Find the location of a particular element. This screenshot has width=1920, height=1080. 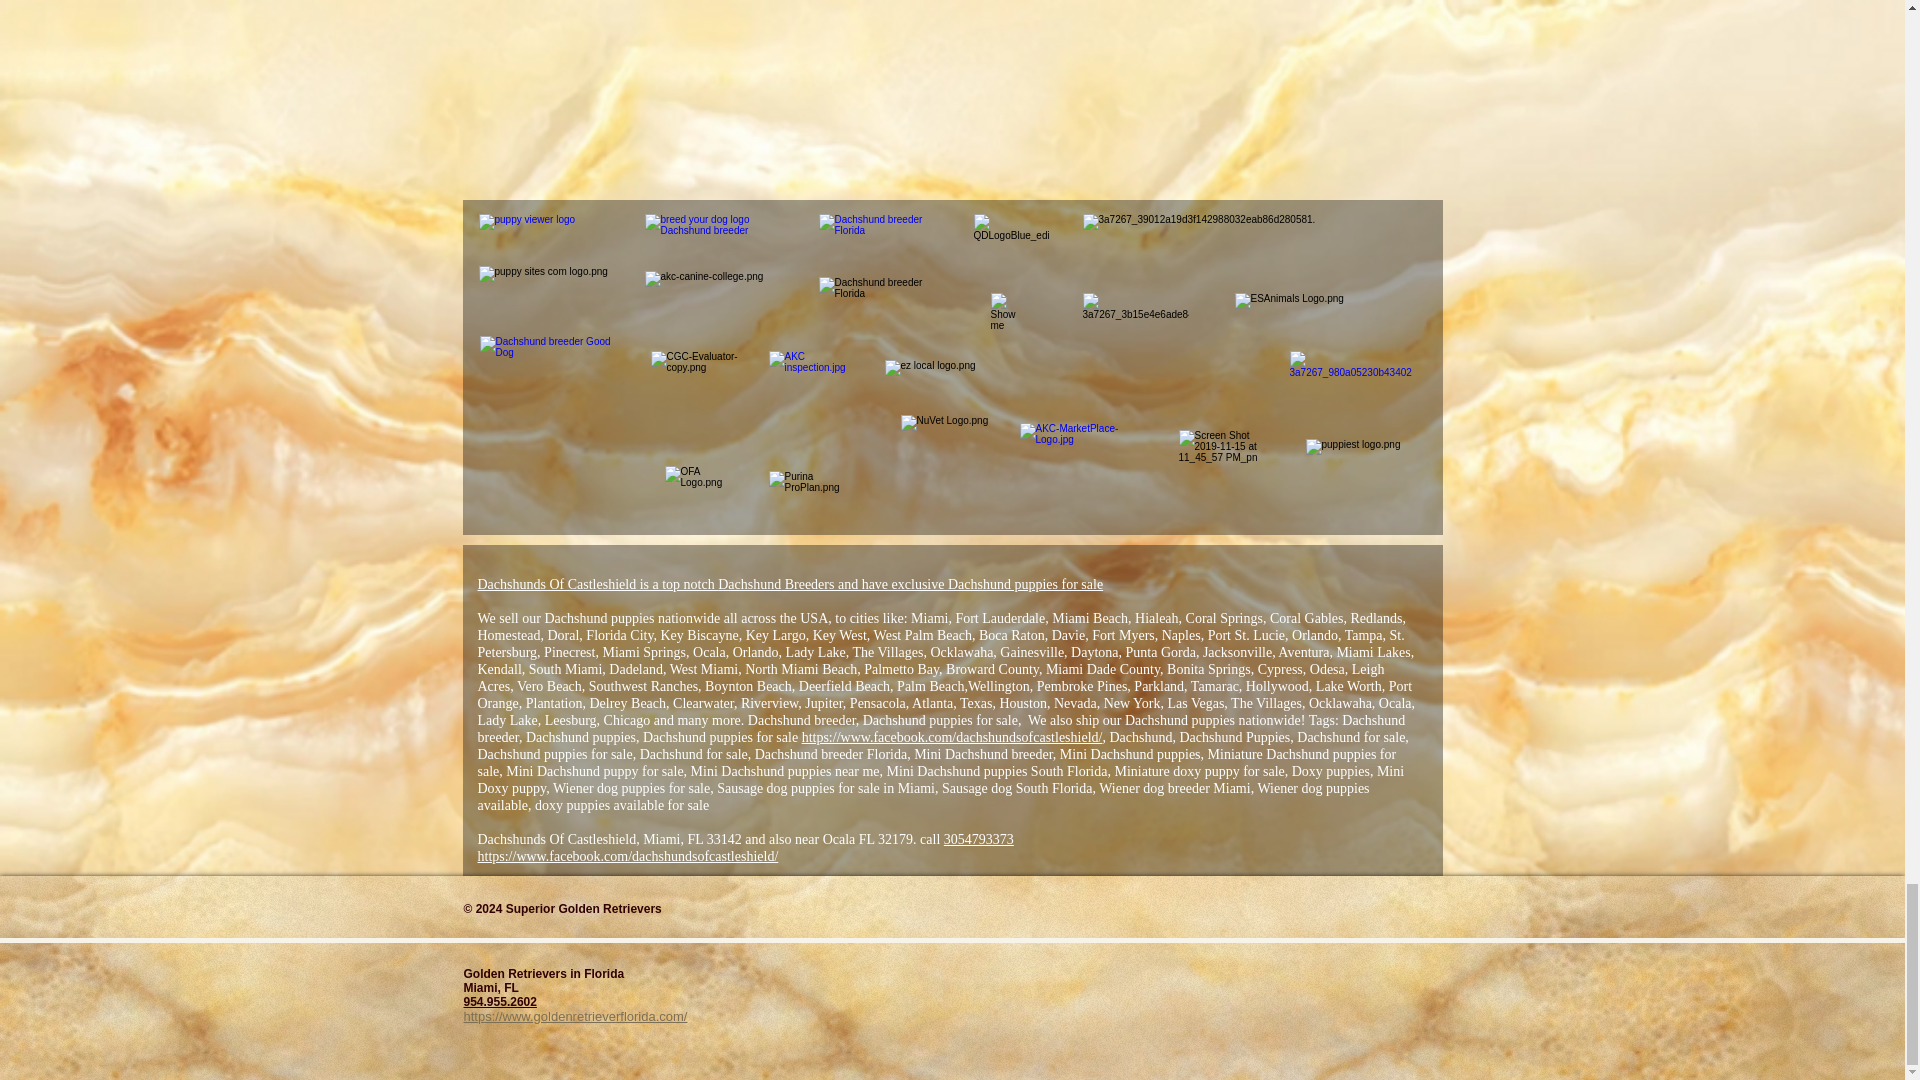

Dachshund is located at coordinates (750, 584).